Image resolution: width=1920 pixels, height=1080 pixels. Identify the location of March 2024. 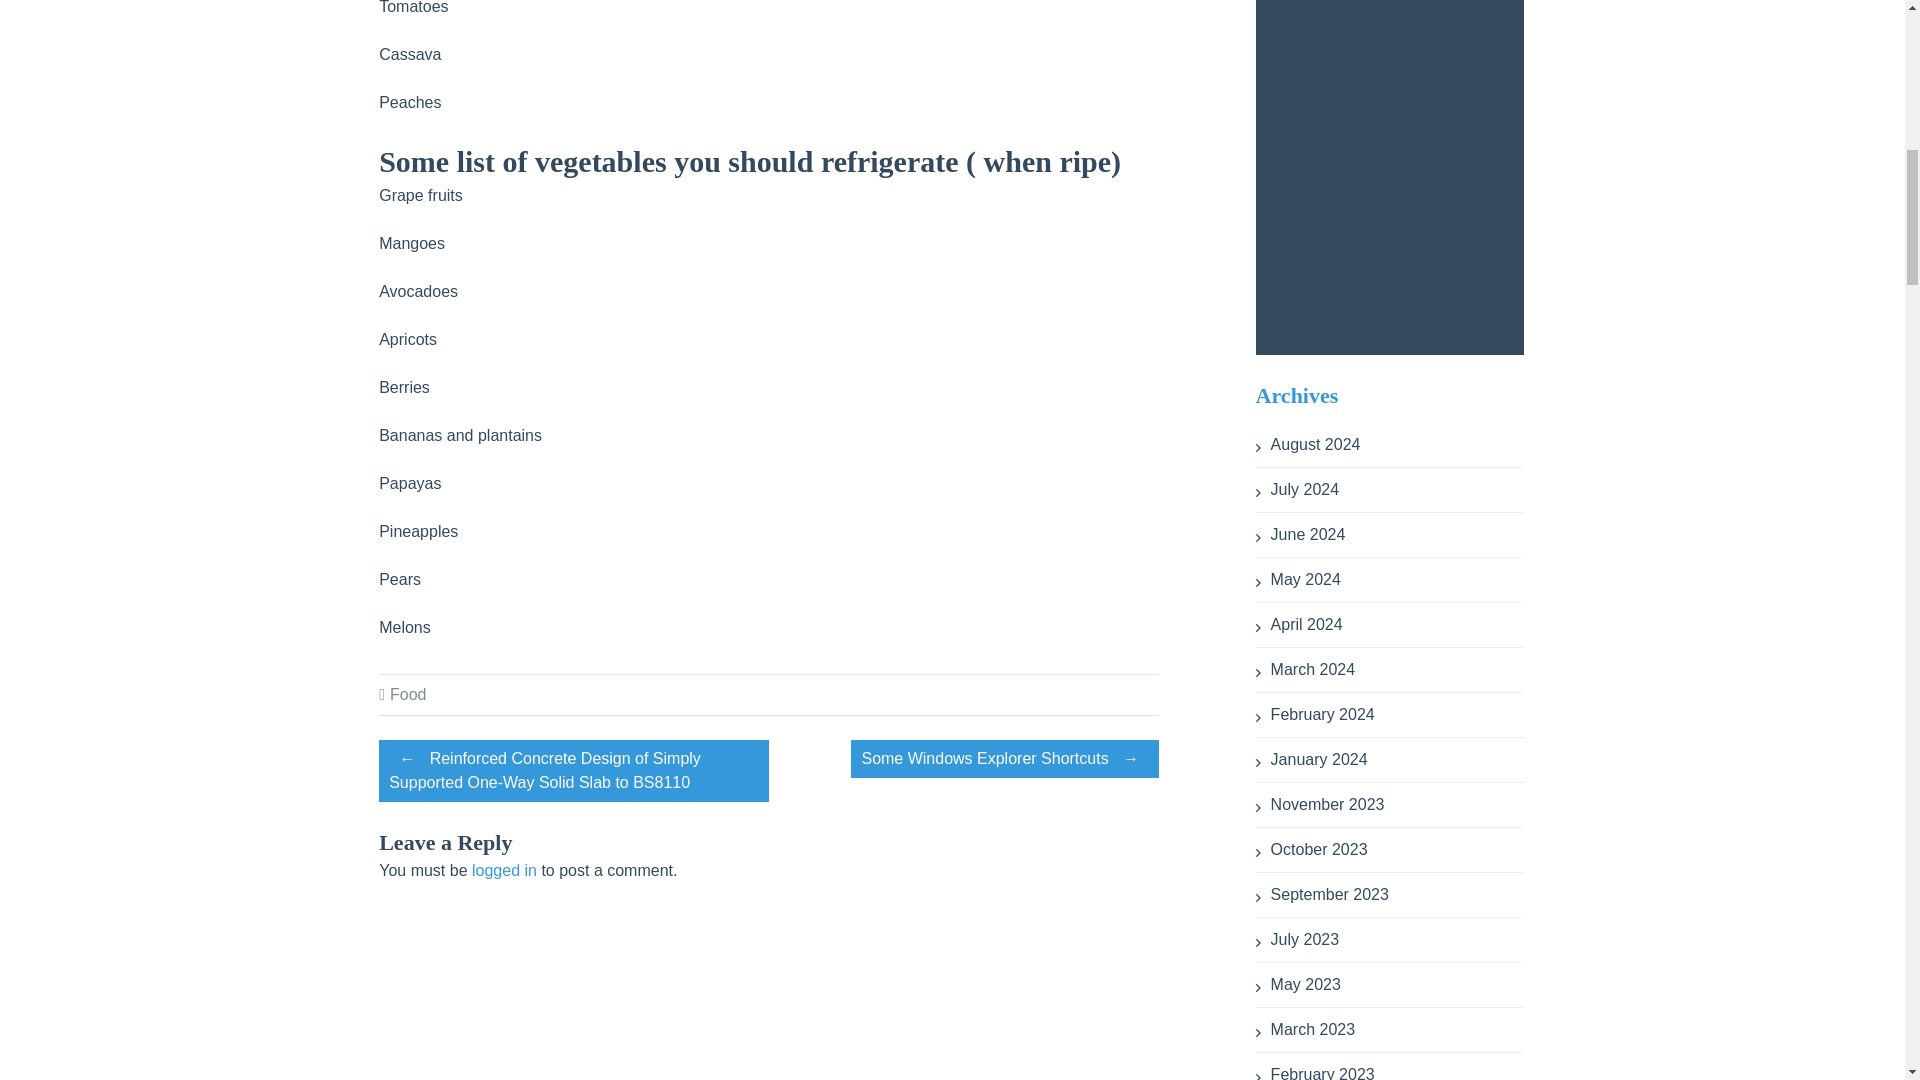
(1305, 669).